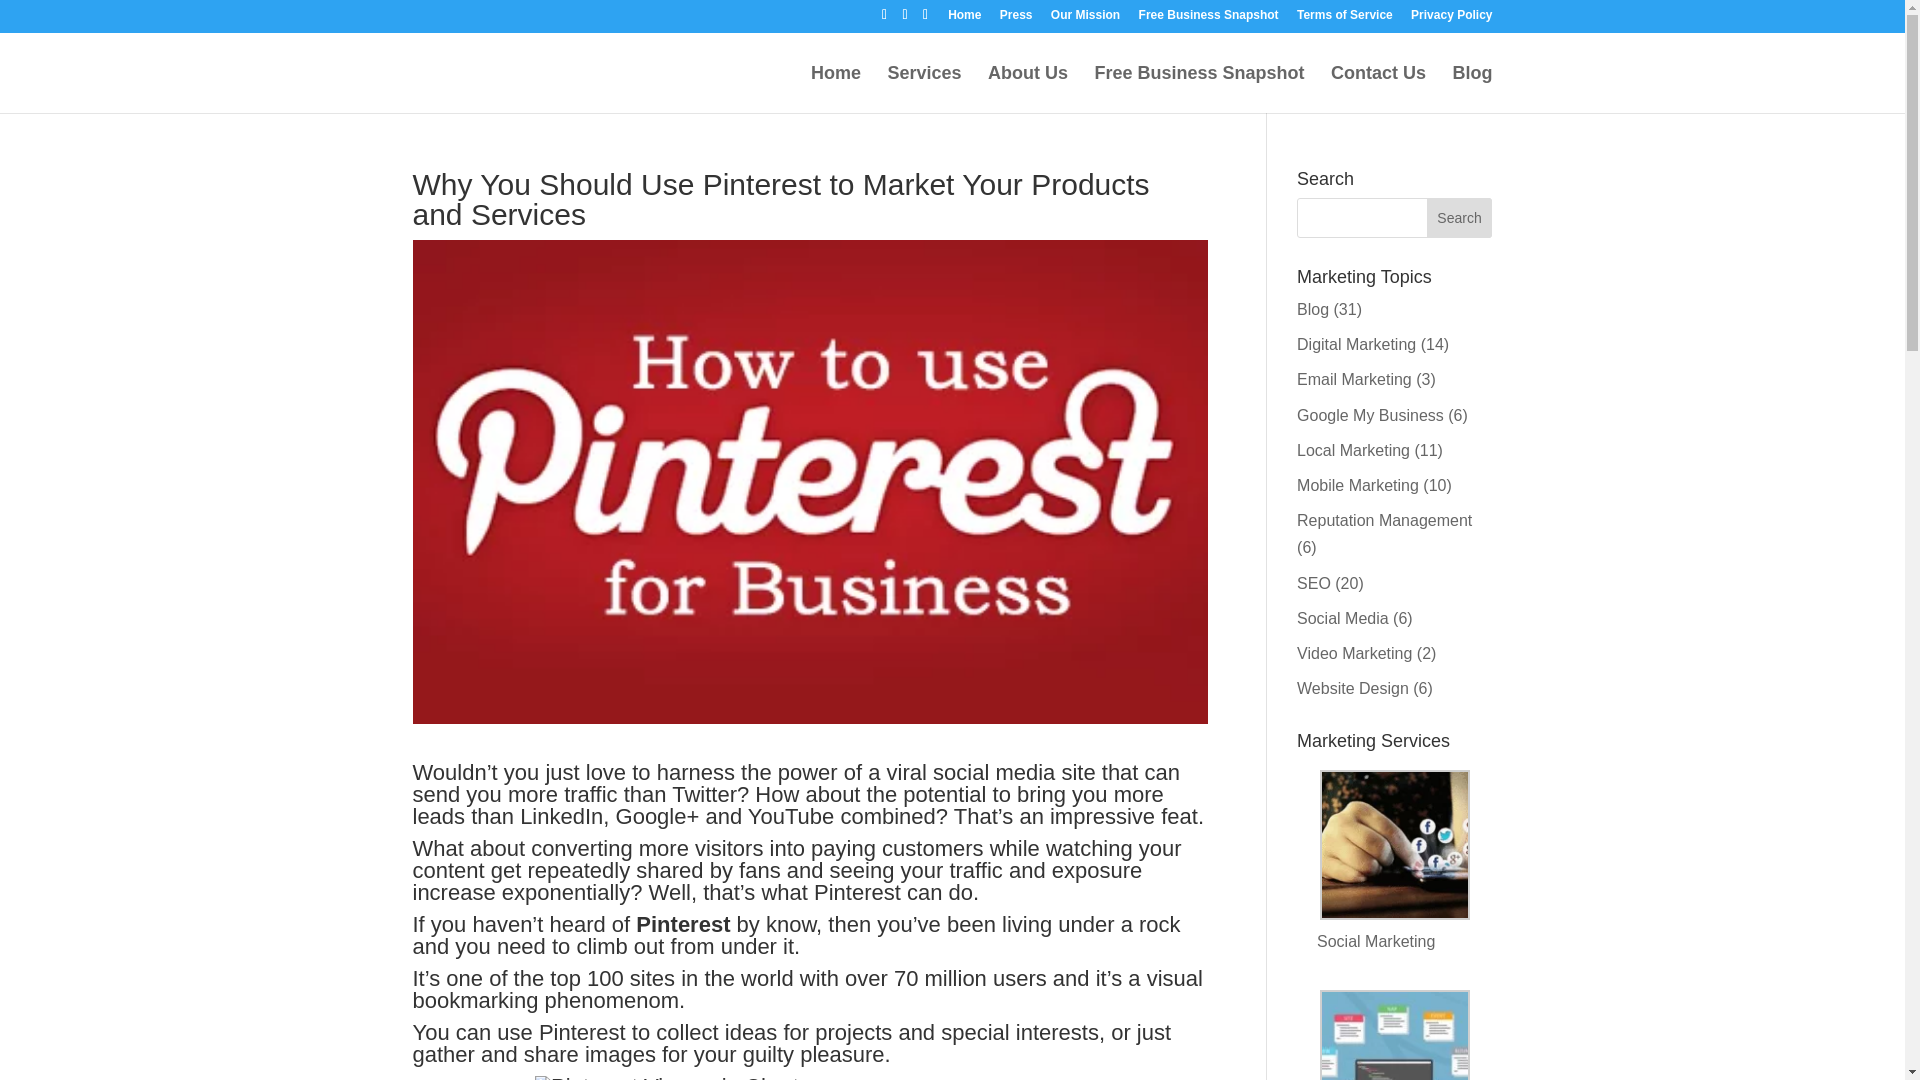  I want to click on Contact Us, so click(1378, 89).